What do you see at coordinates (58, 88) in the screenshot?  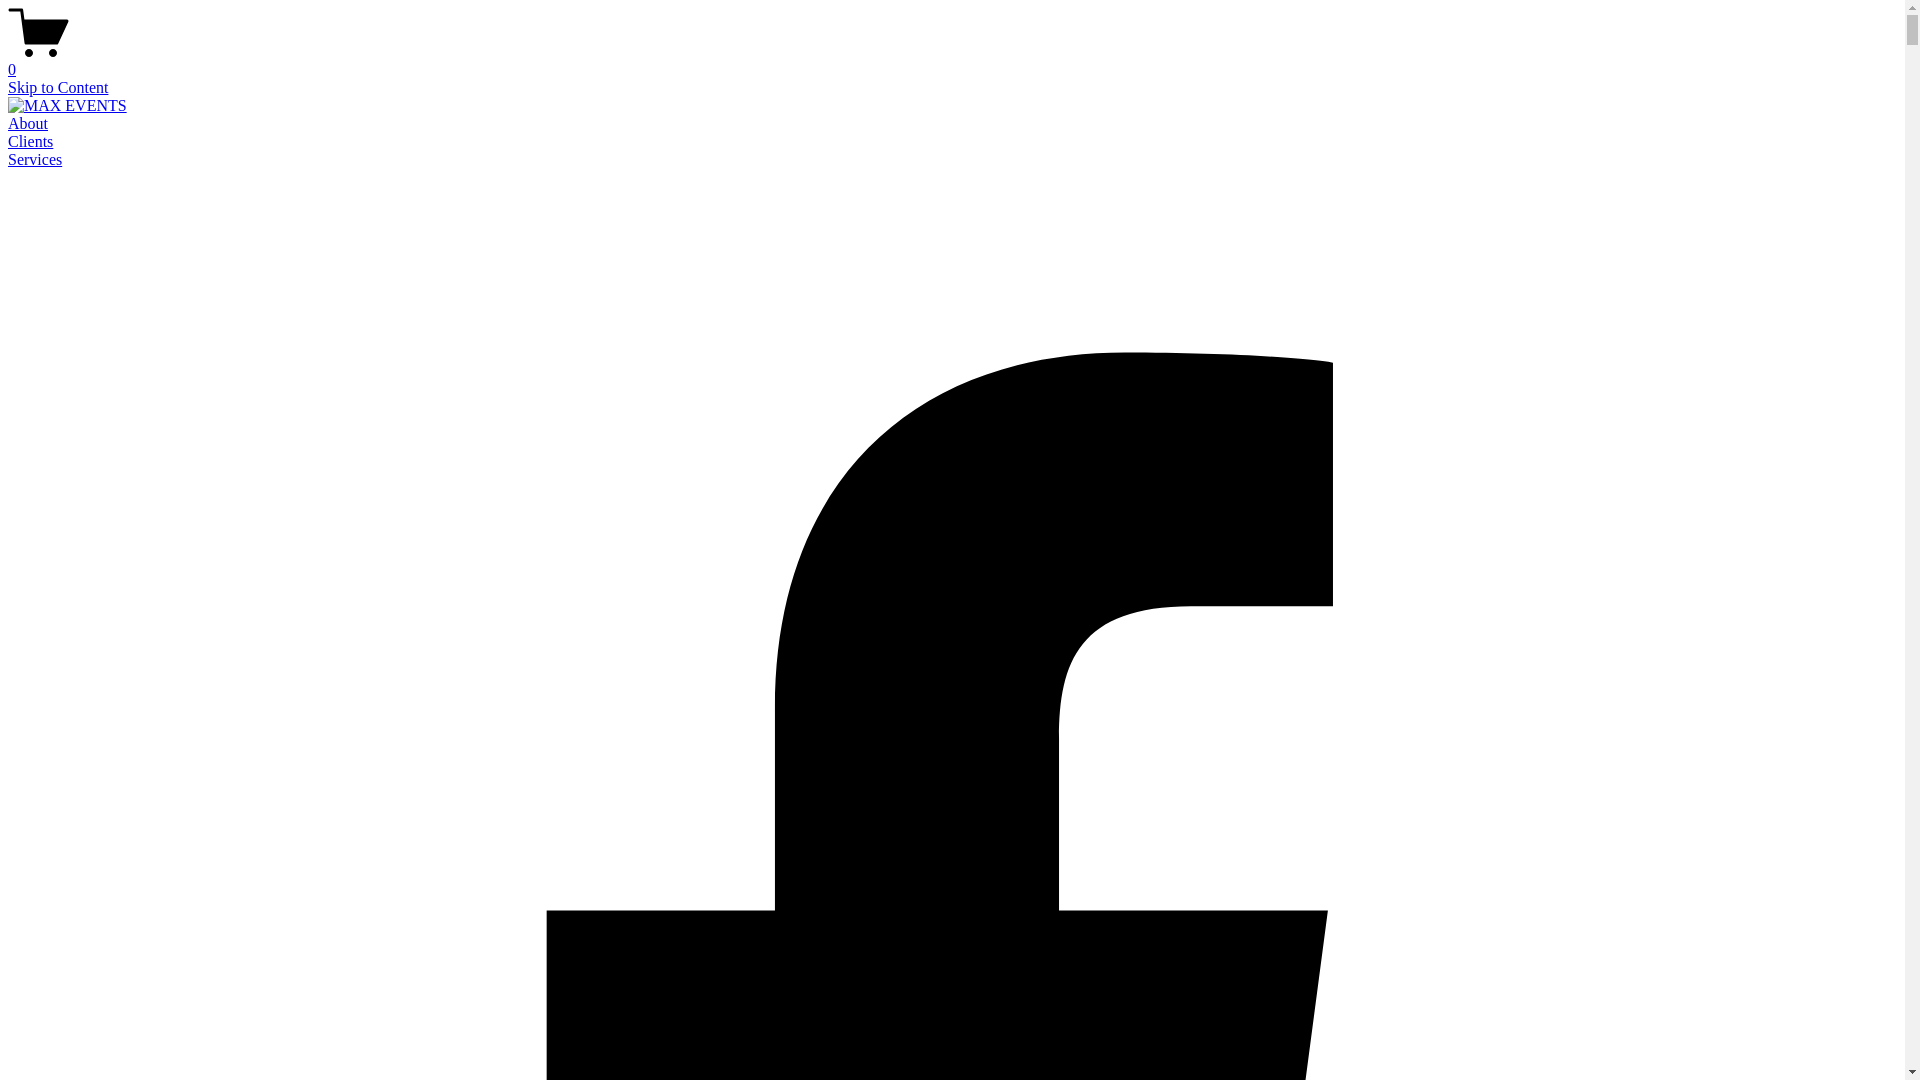 I see `Skip to Content` at bounding box center [58, 88].